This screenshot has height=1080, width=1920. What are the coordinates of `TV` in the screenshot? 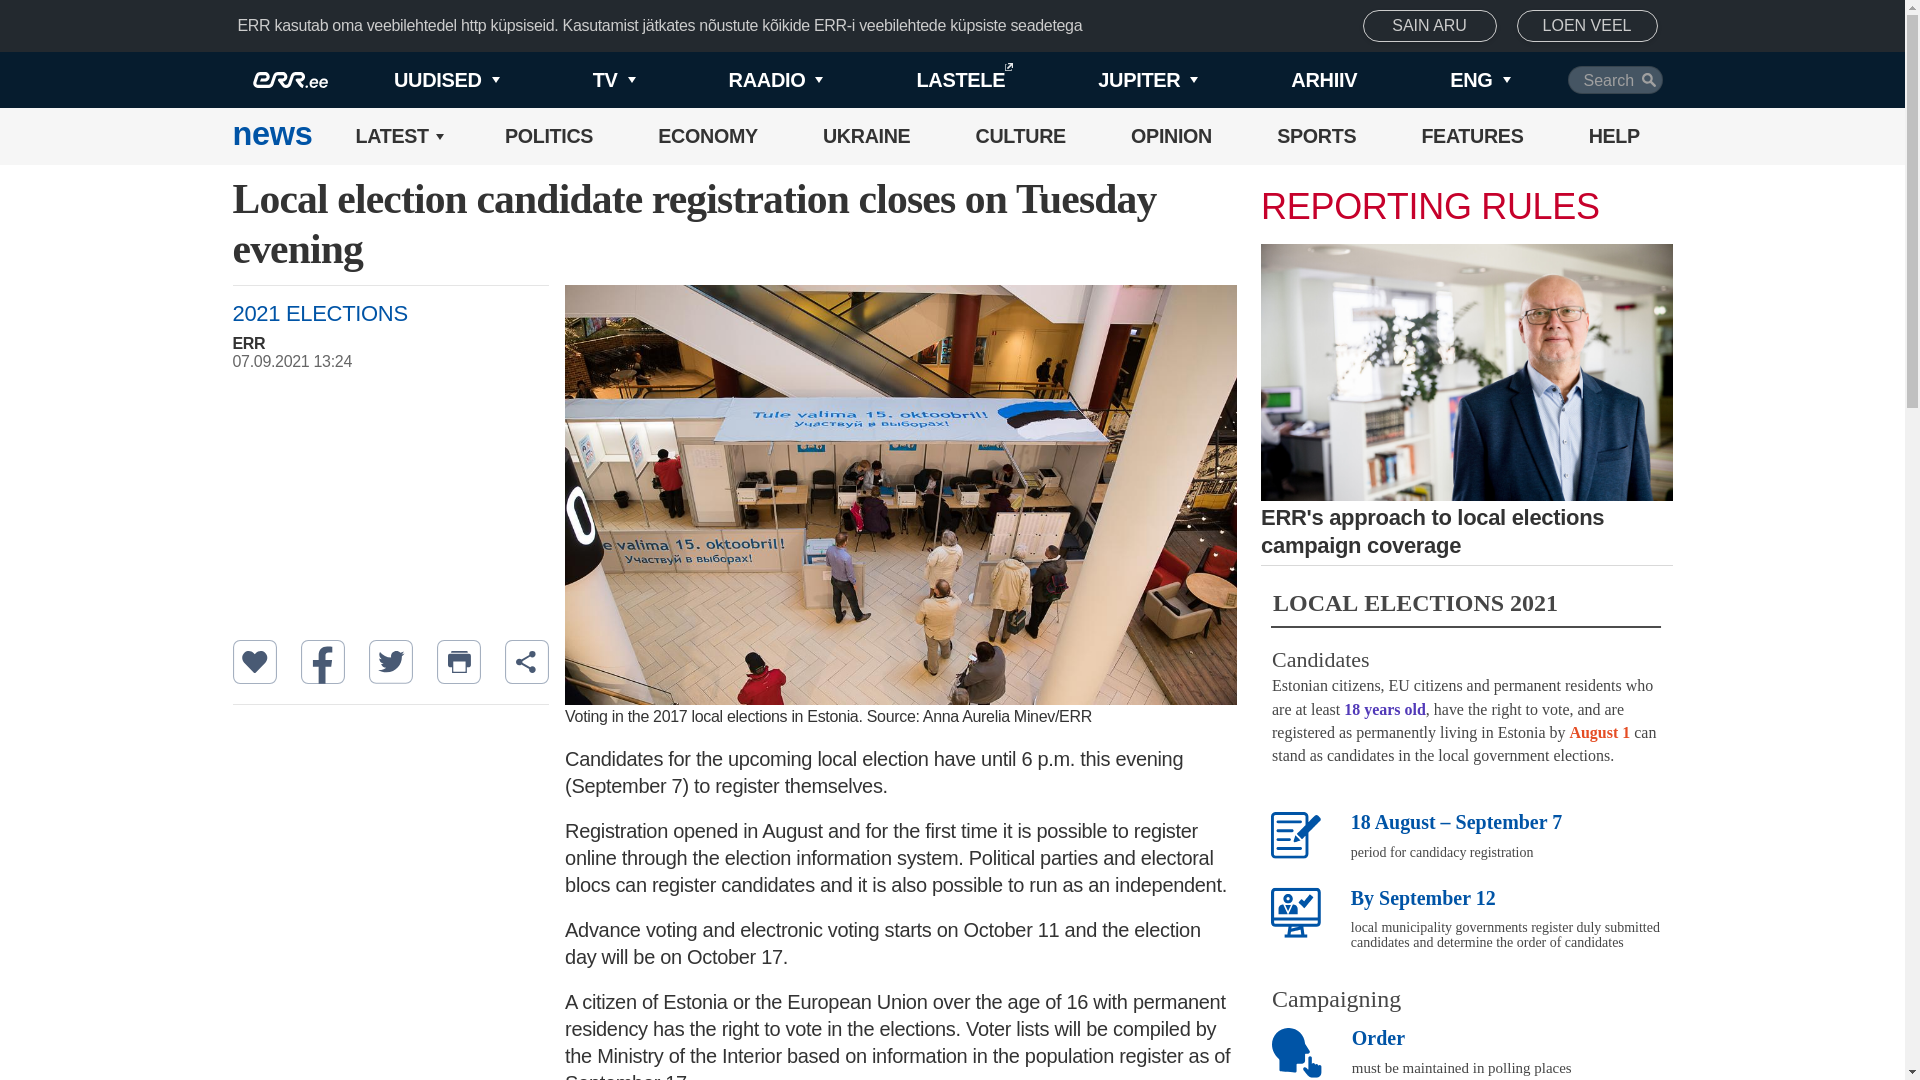 It's located at (580, 80).